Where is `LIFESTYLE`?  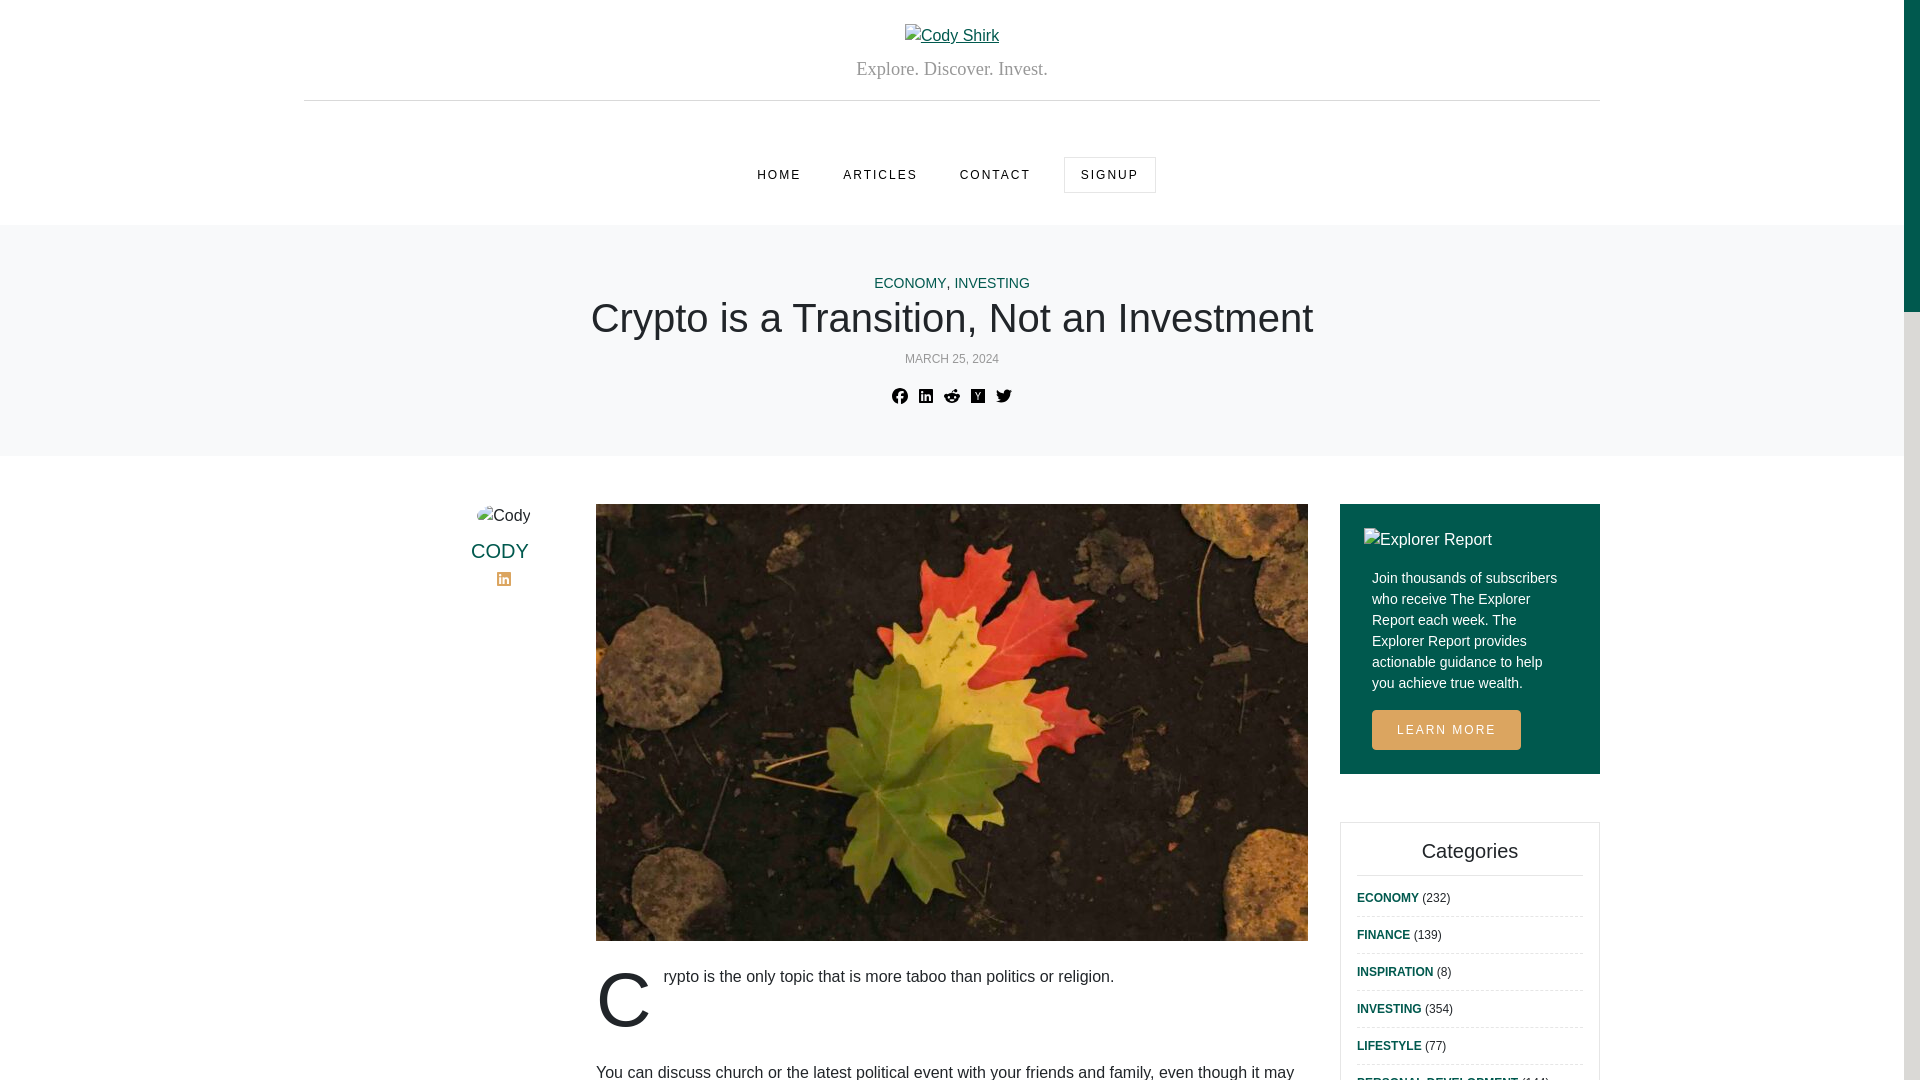 LIFESTYLE is located at coordinates (1390, 1046).